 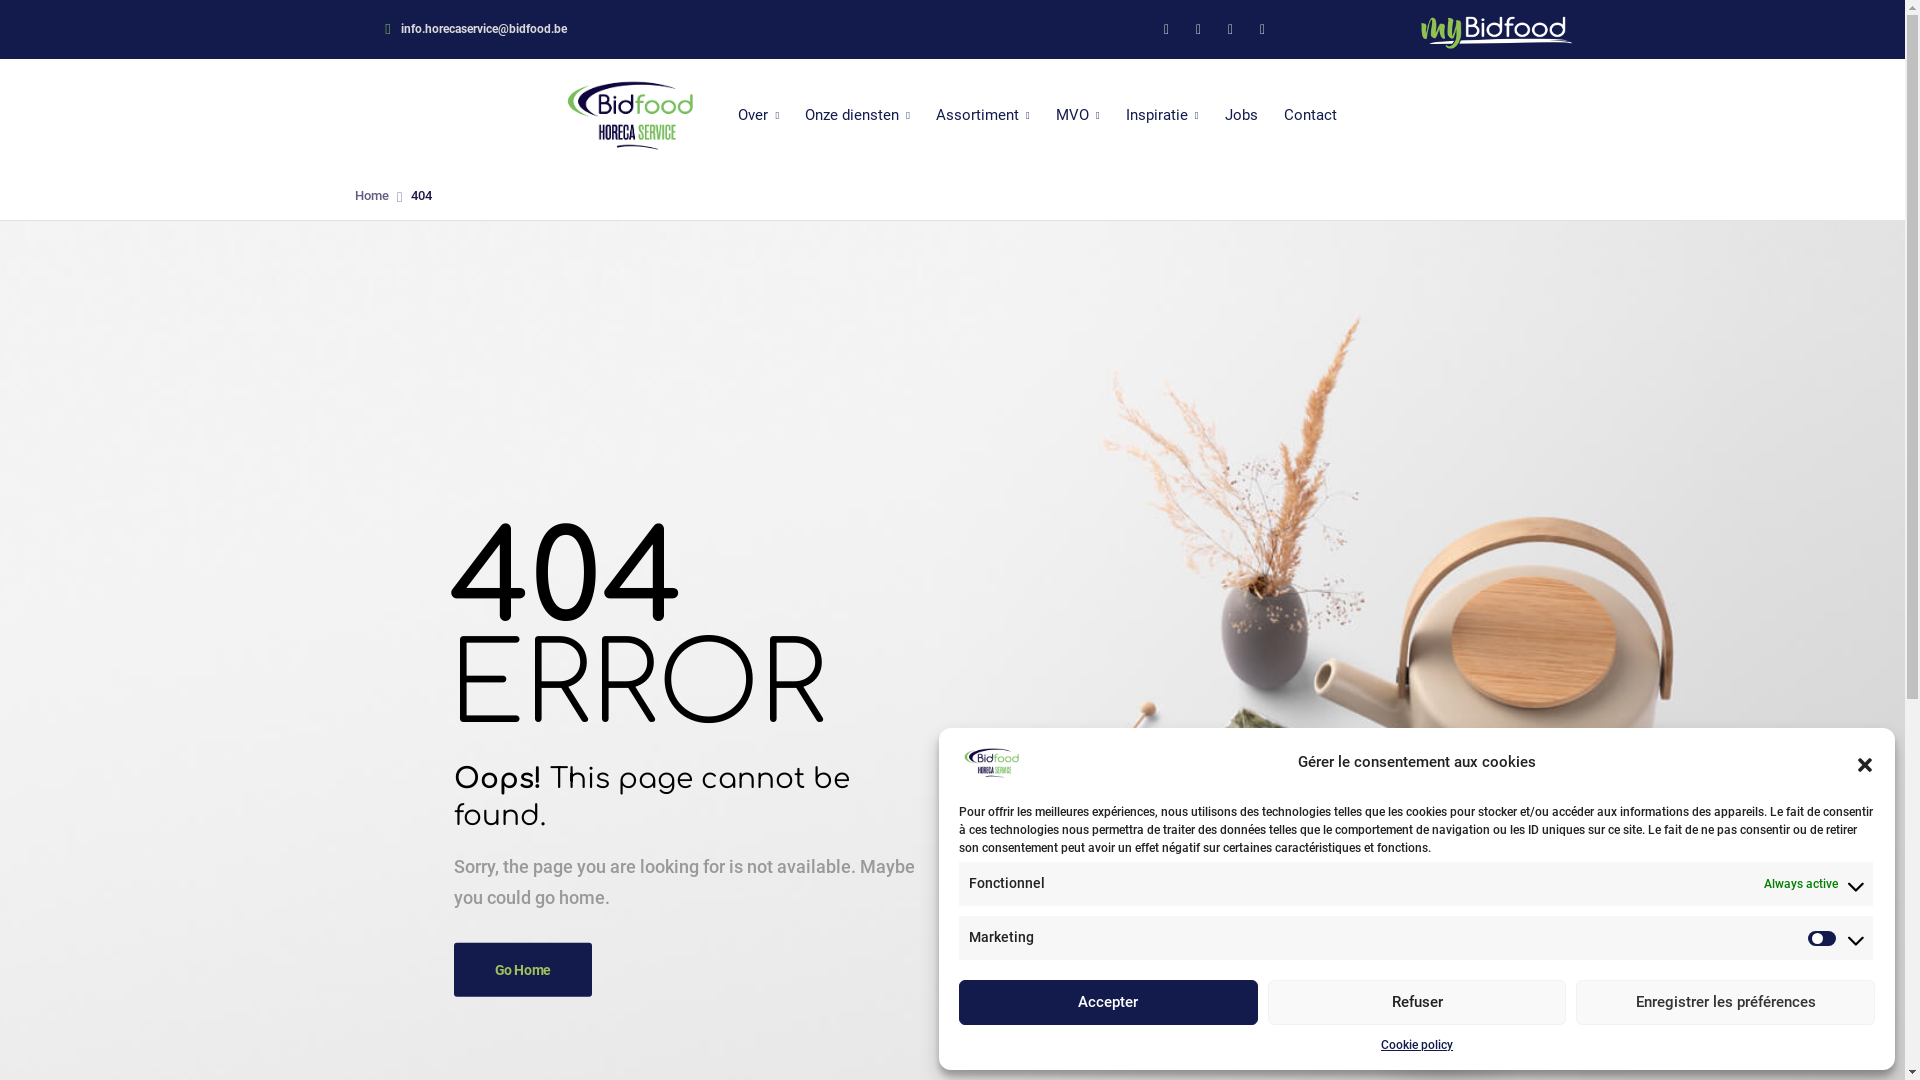 I want to click on Over, so click(x=758, y=116).